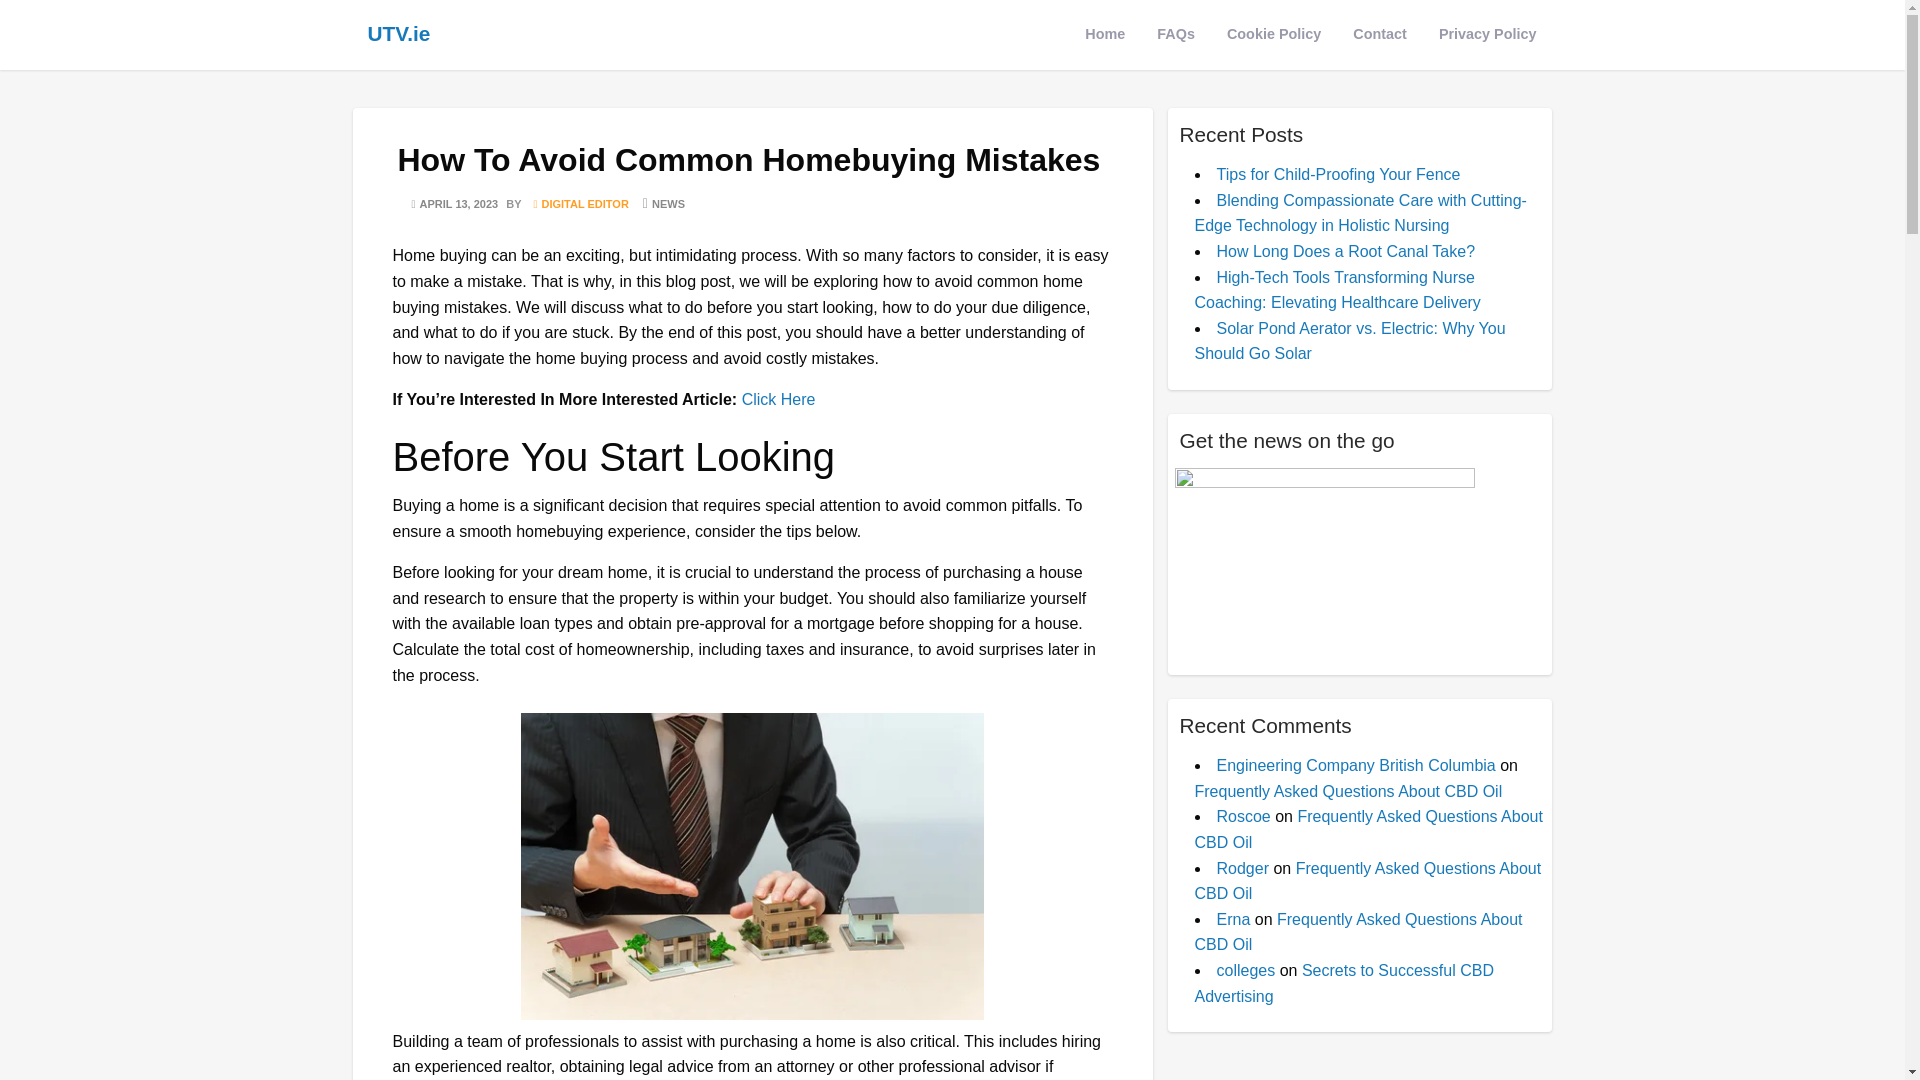  Describe the element at coordinates (1379, 34) in the screenshot. I see `Contact` at that location.